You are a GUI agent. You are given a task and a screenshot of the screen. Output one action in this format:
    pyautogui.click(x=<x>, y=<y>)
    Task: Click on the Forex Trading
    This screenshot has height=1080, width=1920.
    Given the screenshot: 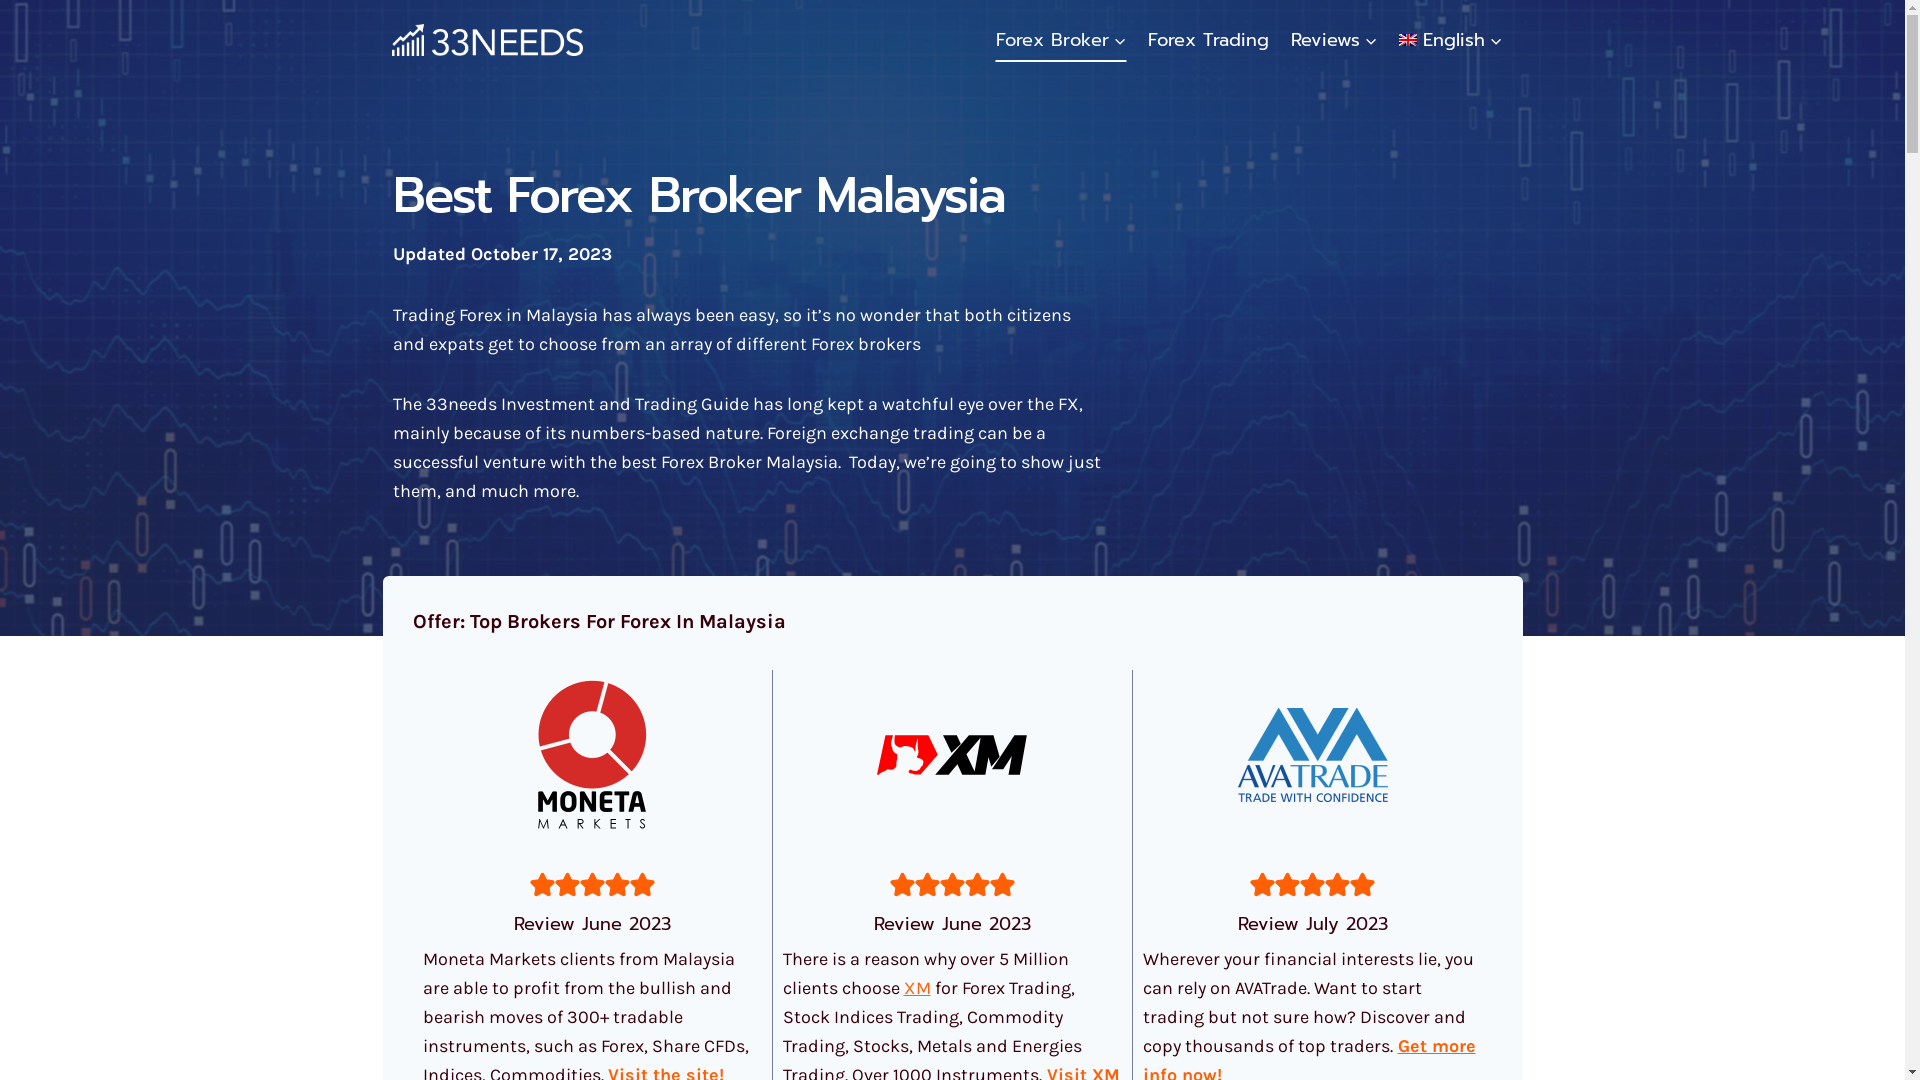 What is the action you would take?
    pyautogui.click(x=1208, y=40)
    